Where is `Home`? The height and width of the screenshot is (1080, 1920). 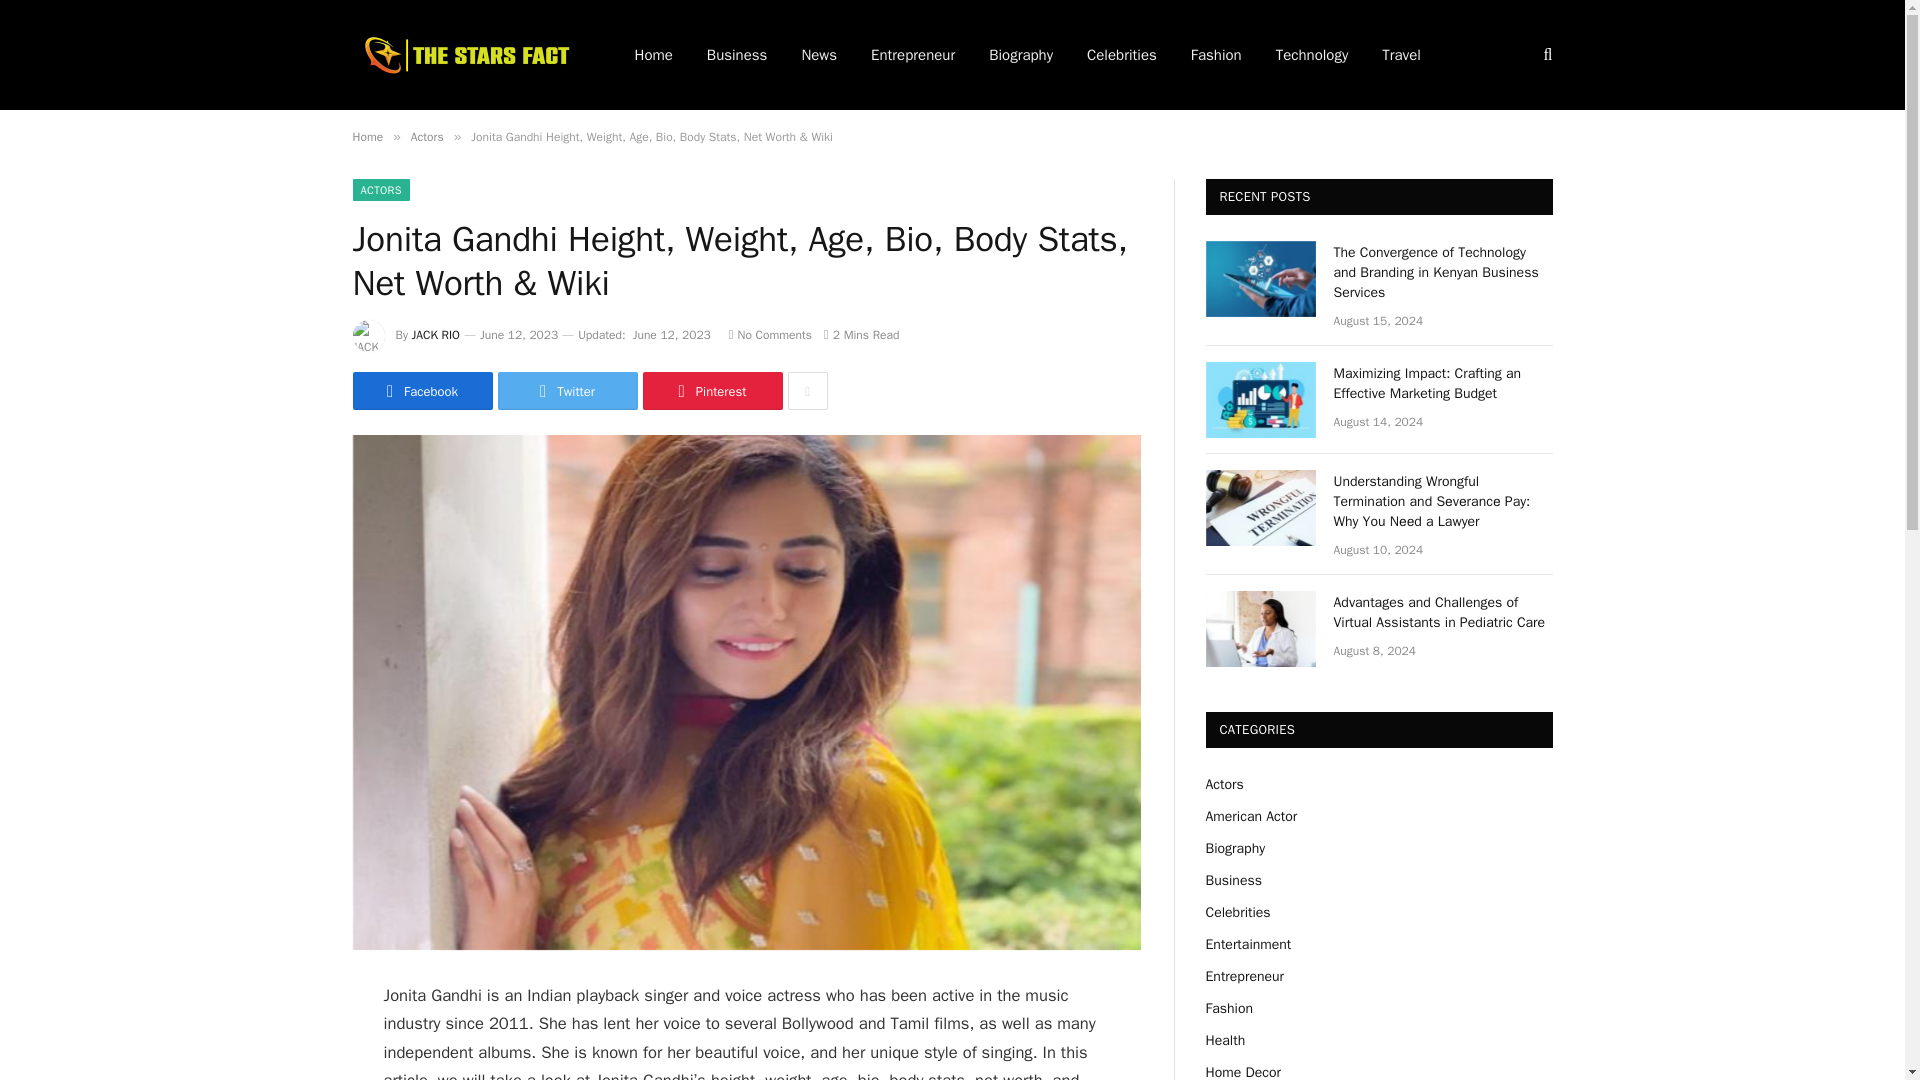 Home is located at coordinates (366, 136).